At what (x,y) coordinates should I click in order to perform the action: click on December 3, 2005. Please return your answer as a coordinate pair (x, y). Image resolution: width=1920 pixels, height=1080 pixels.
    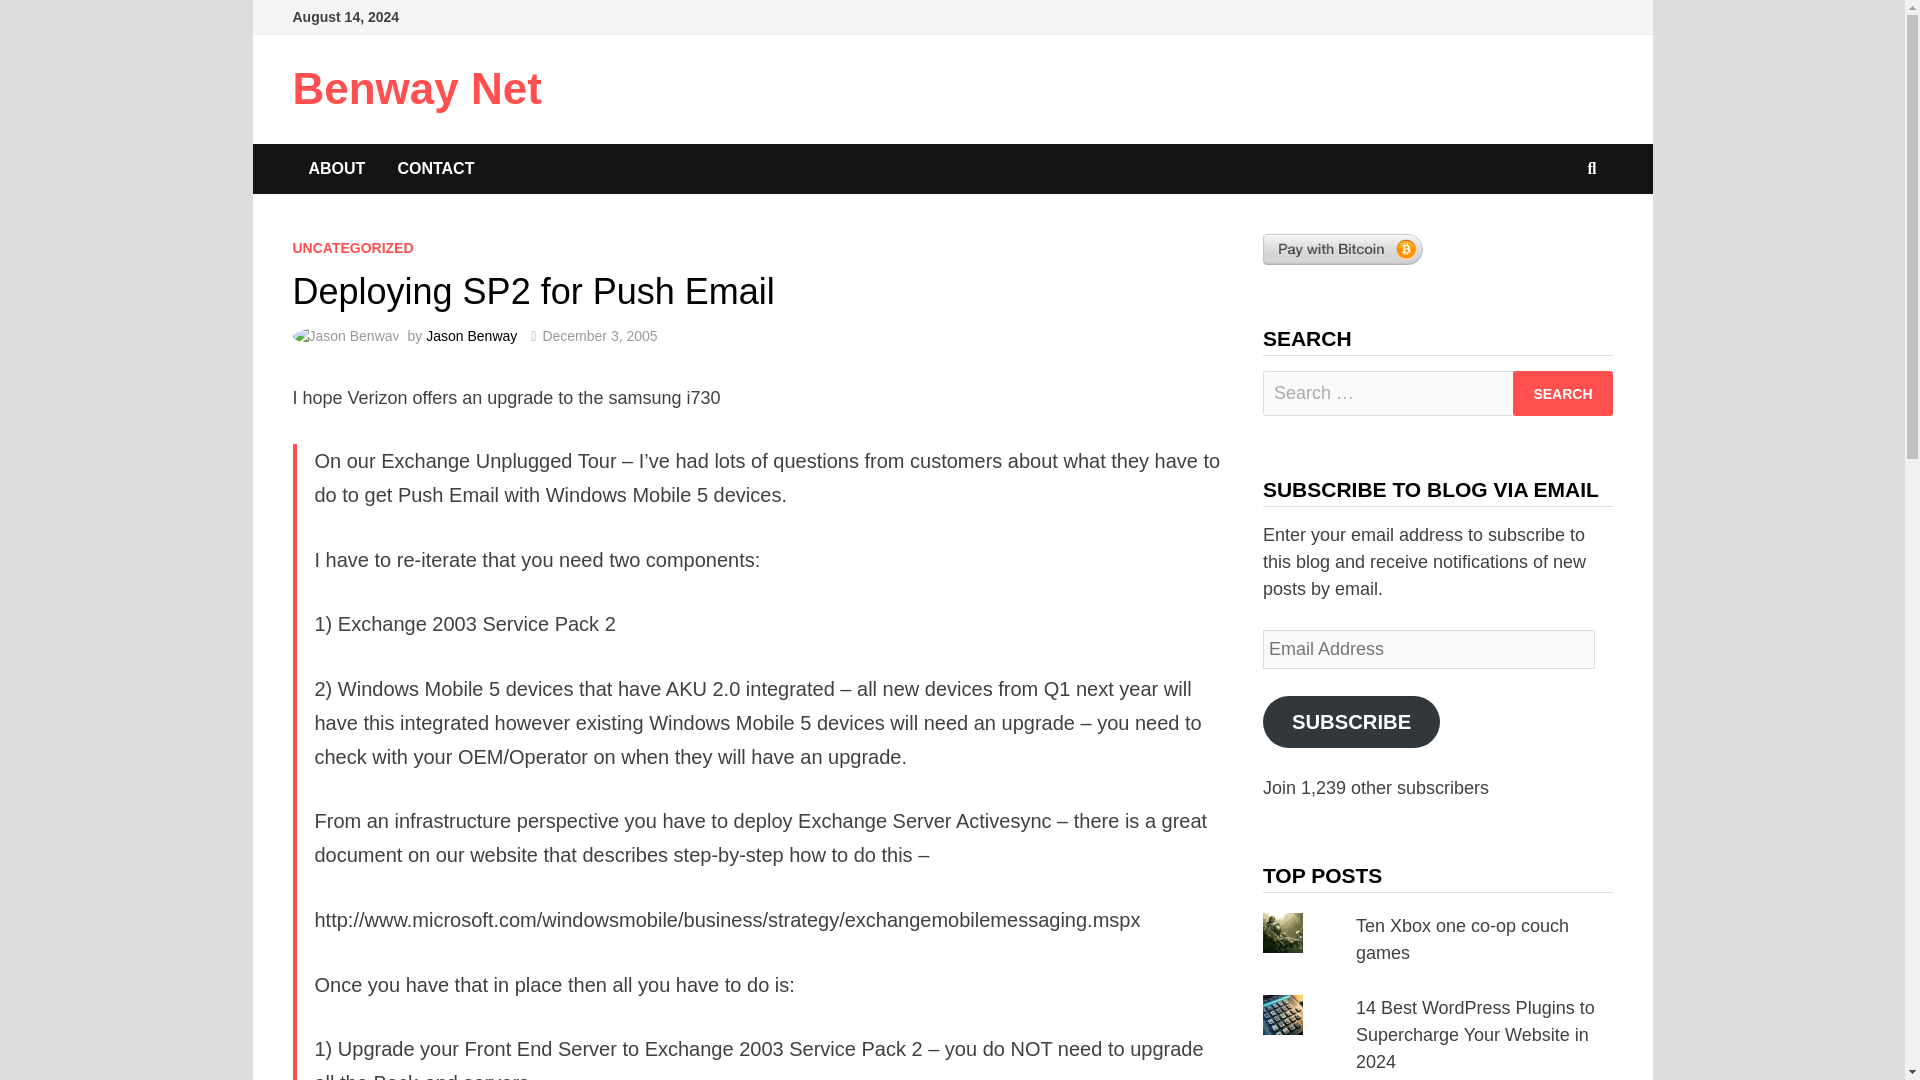
    Looking at the image, I should click on (598, 336).